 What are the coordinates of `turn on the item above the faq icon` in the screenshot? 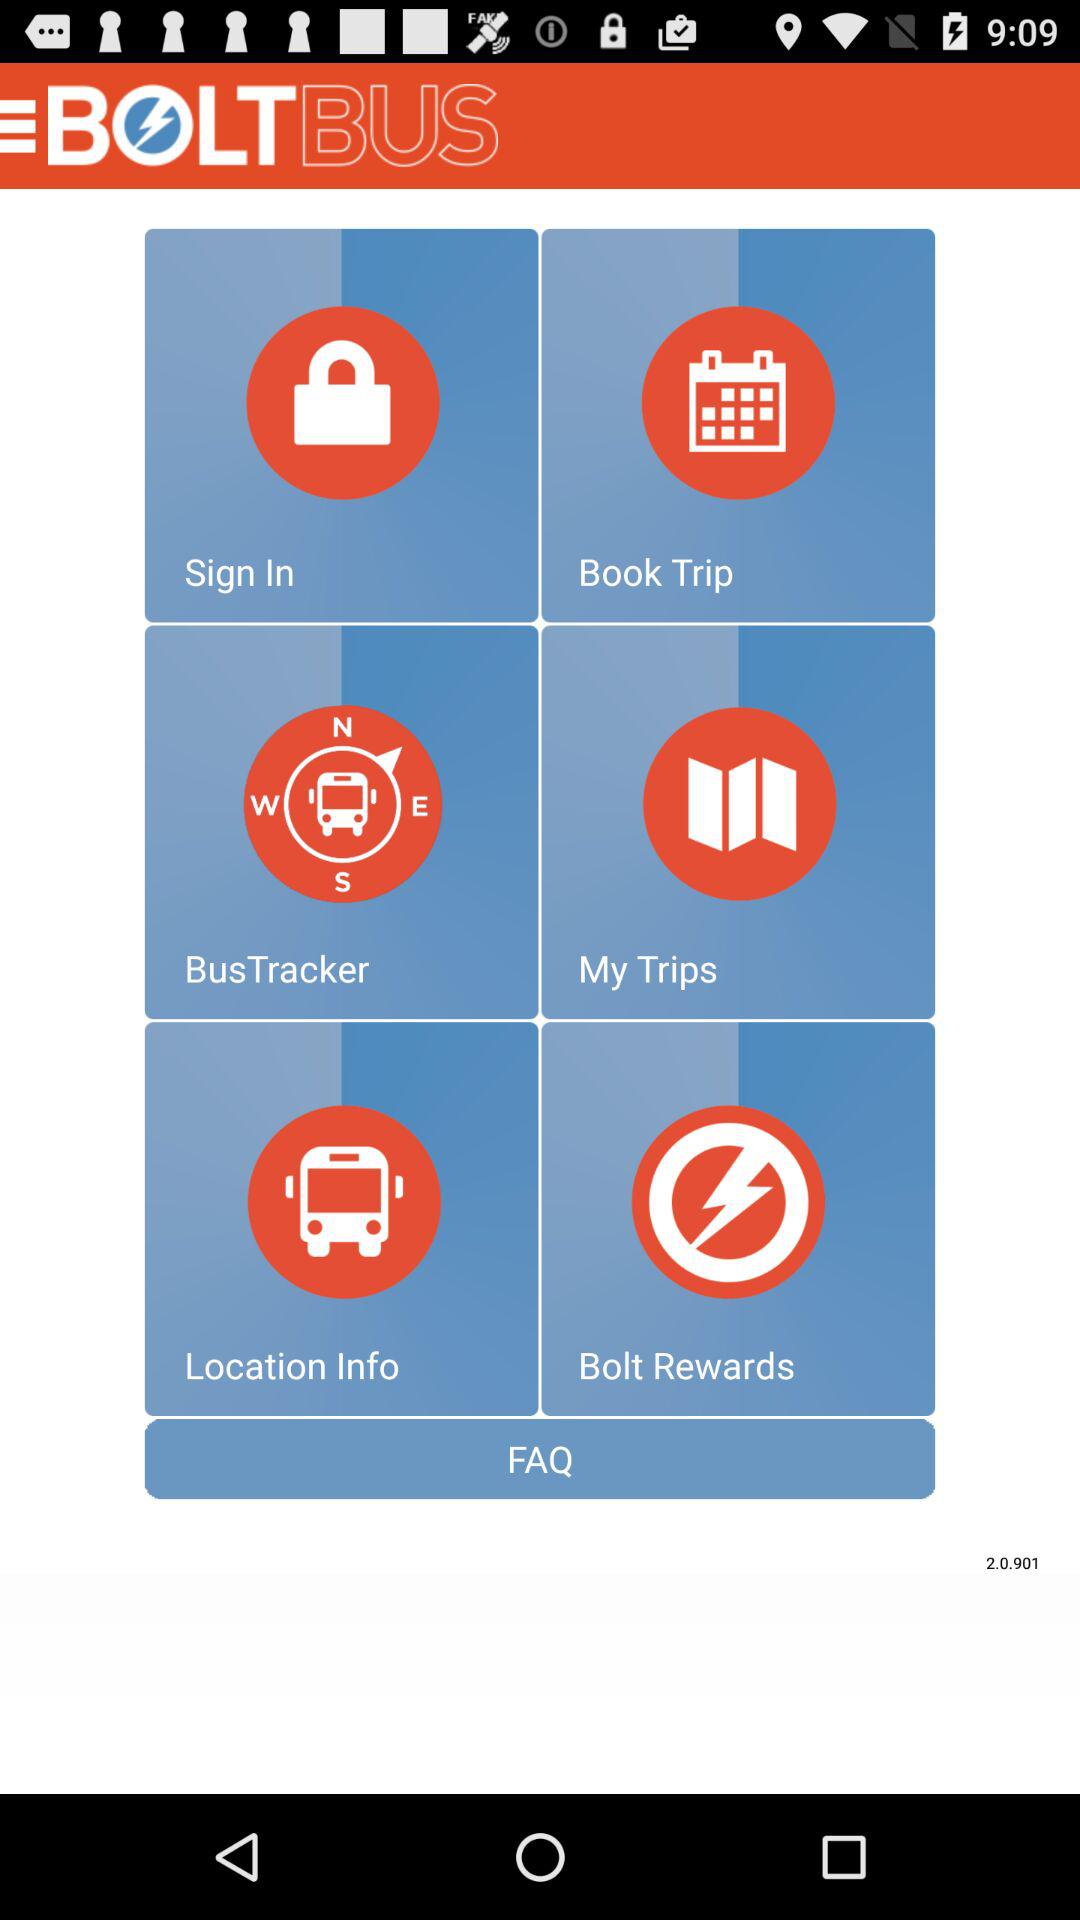 It's located at (341, 1219).